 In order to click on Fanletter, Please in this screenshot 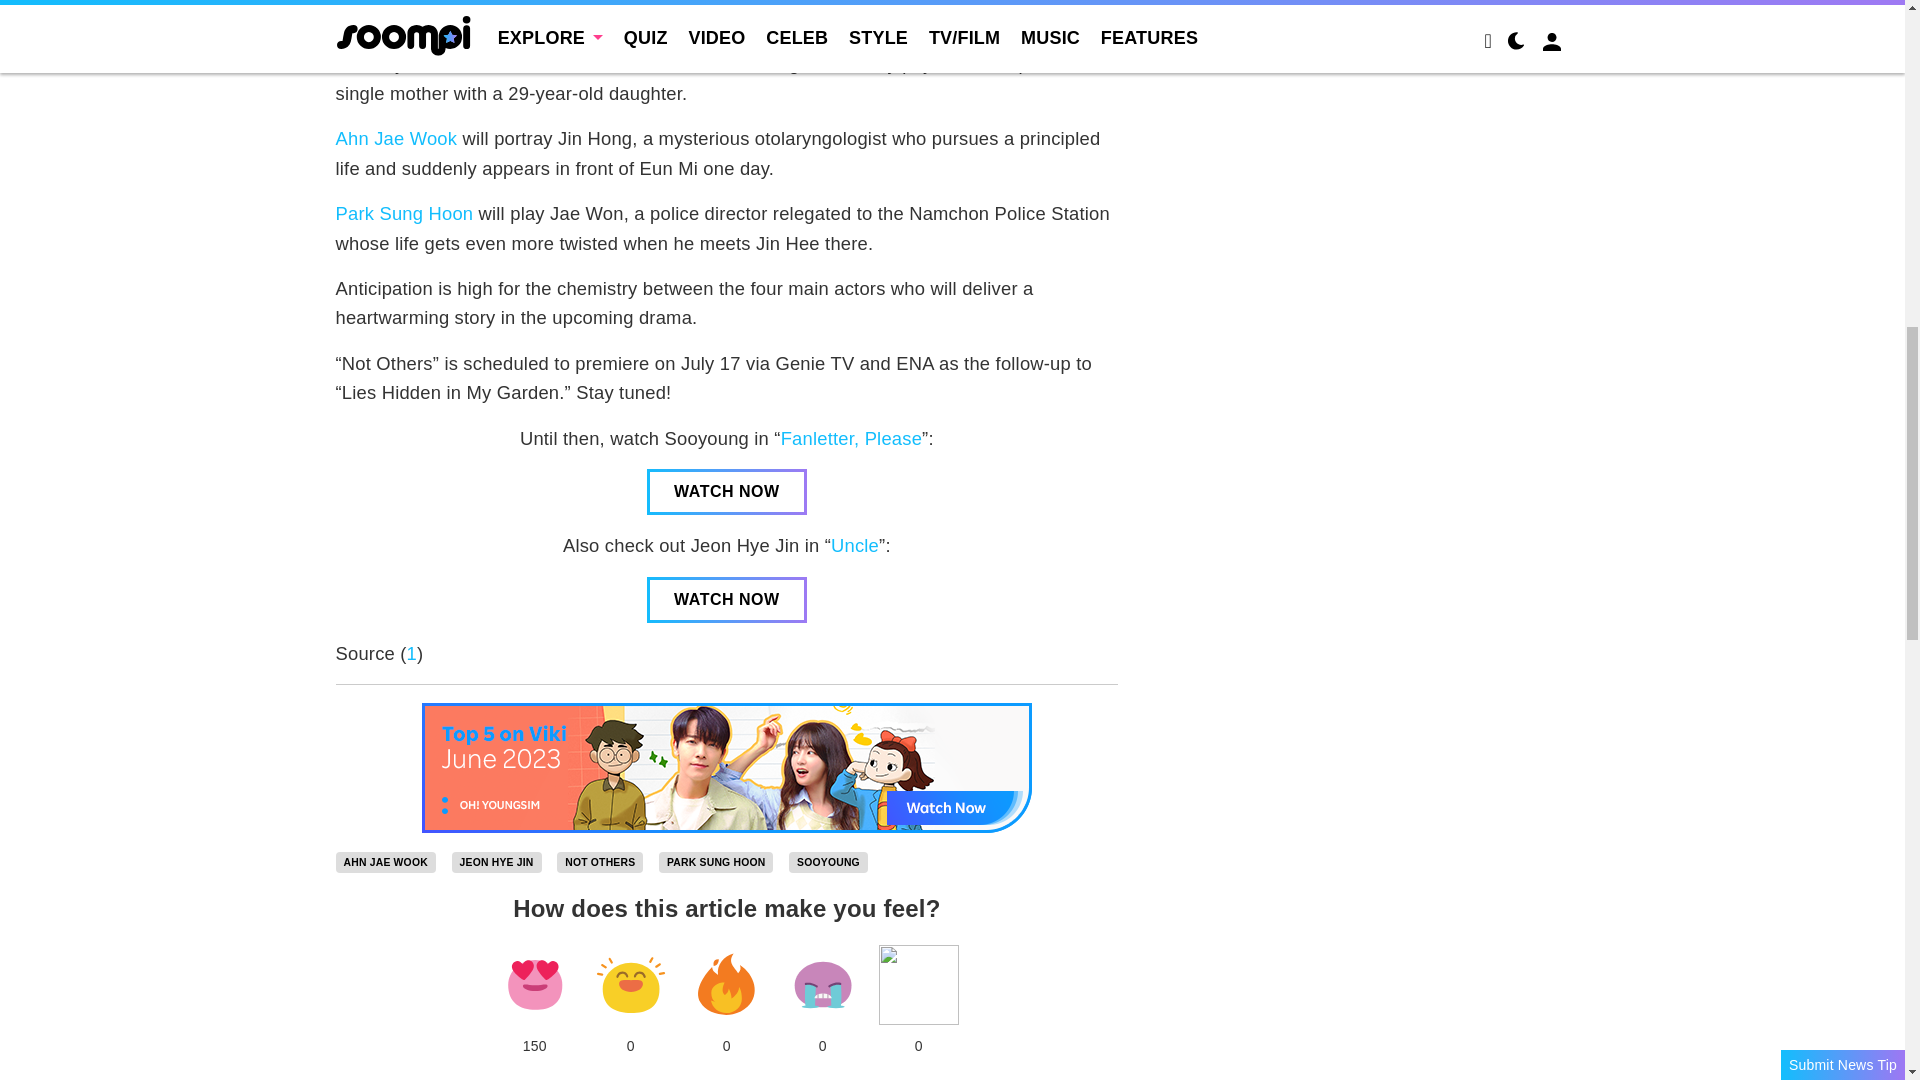, I will do `click(851, 438)`.